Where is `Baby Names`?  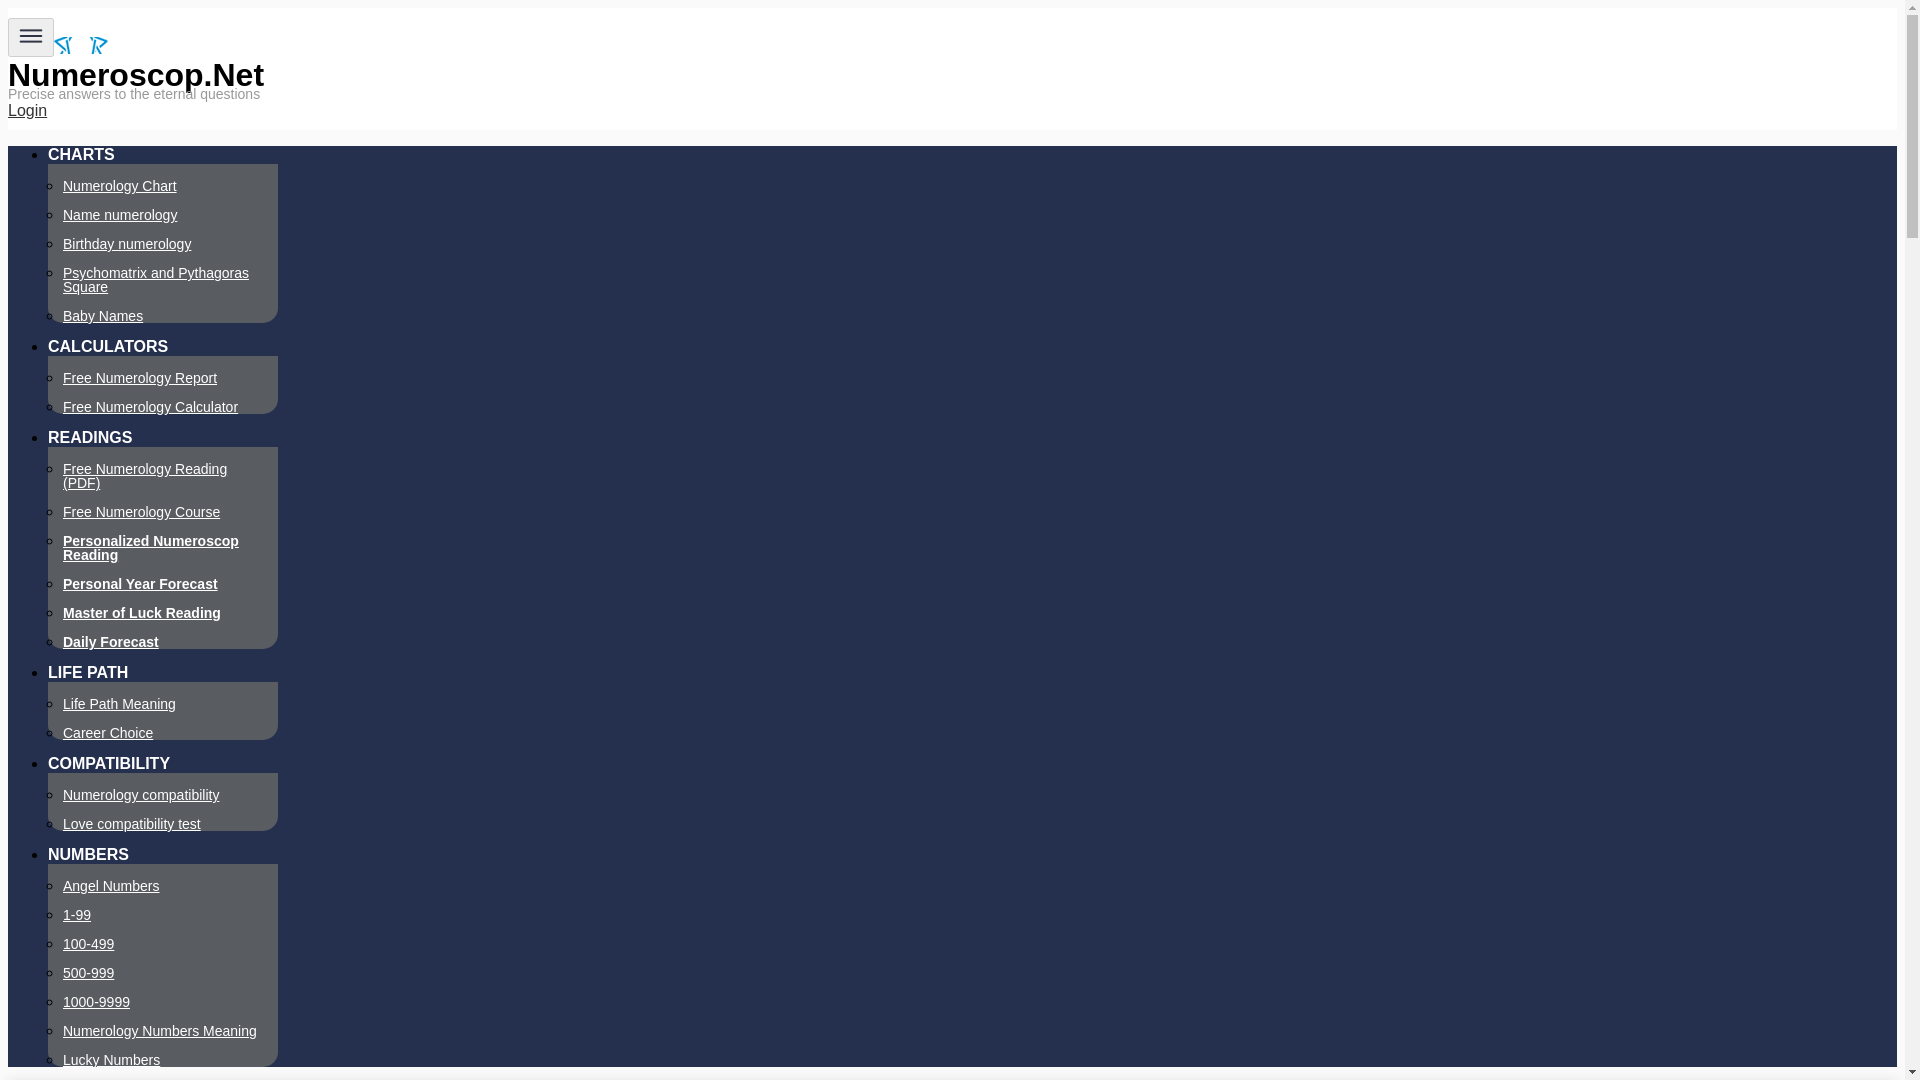
Baby Names is located at coordinates (102, 316).